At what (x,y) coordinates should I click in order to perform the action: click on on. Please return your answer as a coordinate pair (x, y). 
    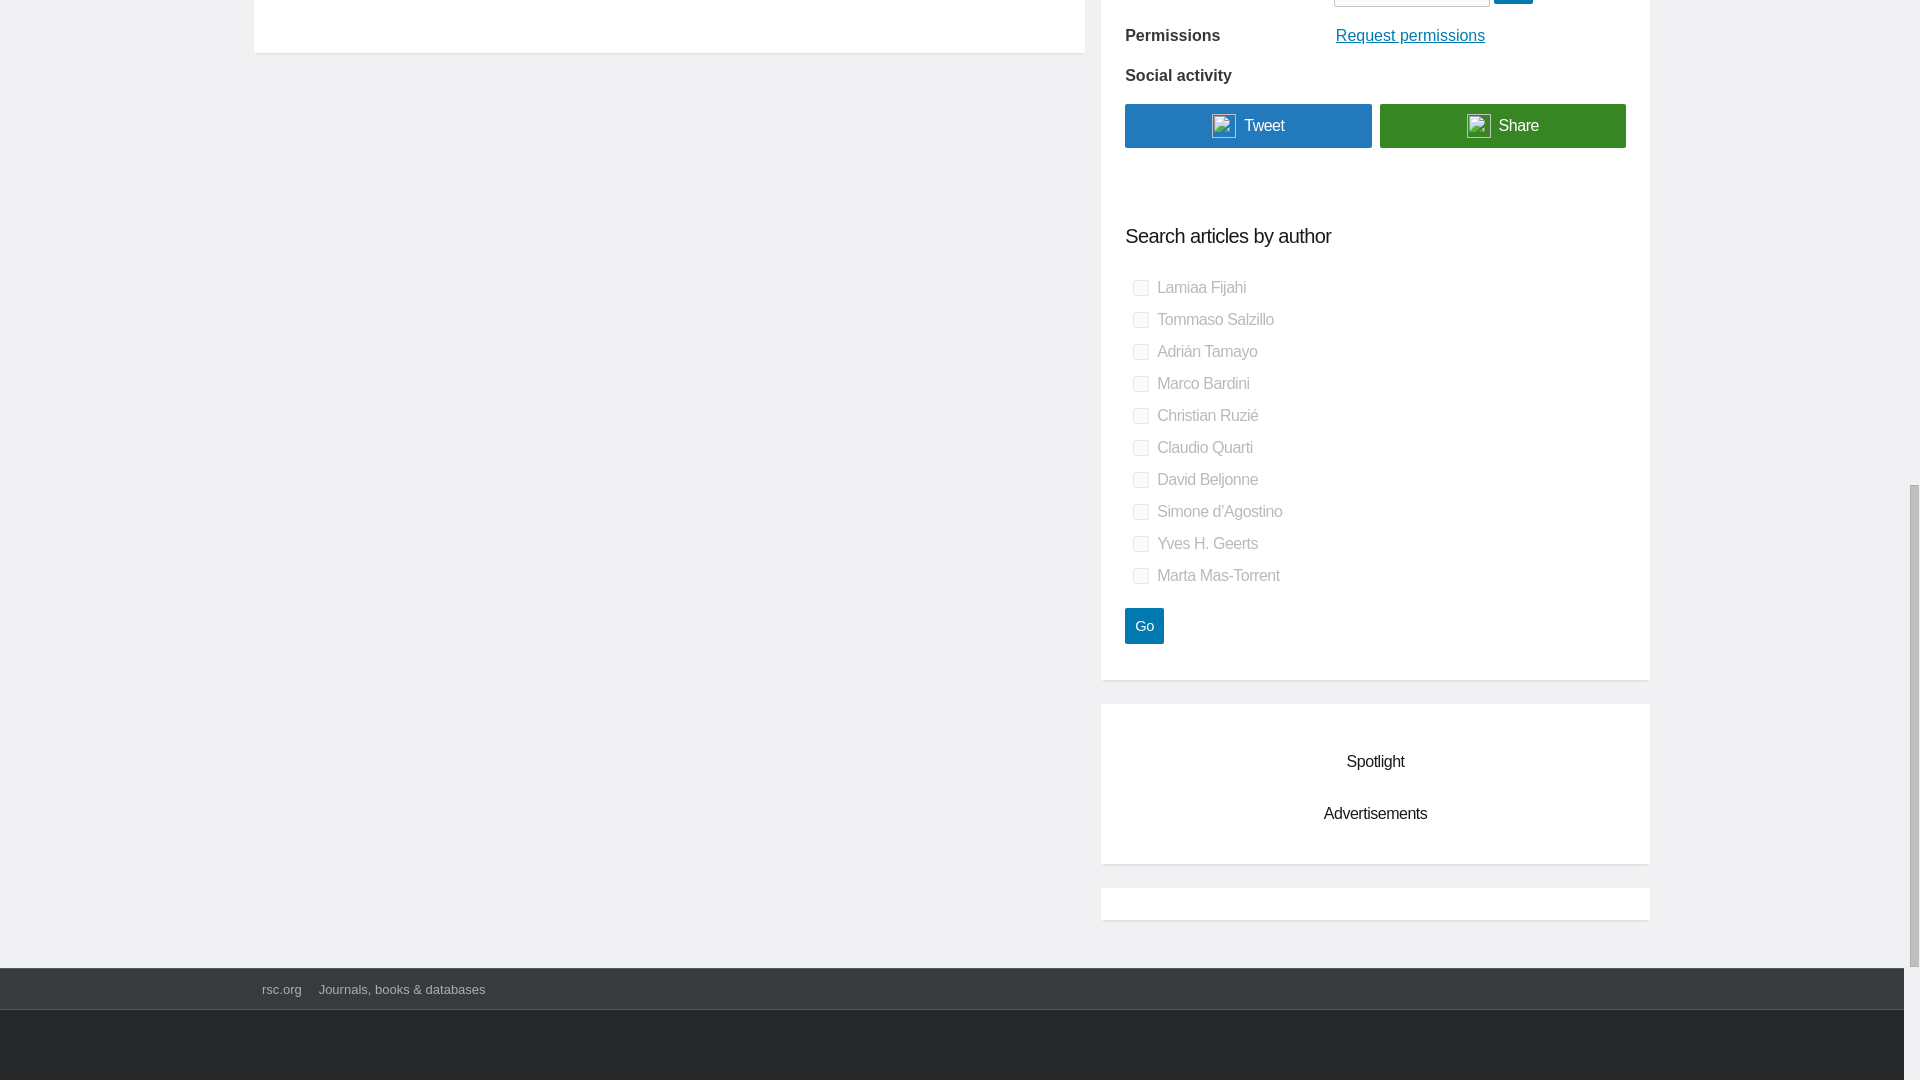
    Looking at the image, I should click on (1140, 447).